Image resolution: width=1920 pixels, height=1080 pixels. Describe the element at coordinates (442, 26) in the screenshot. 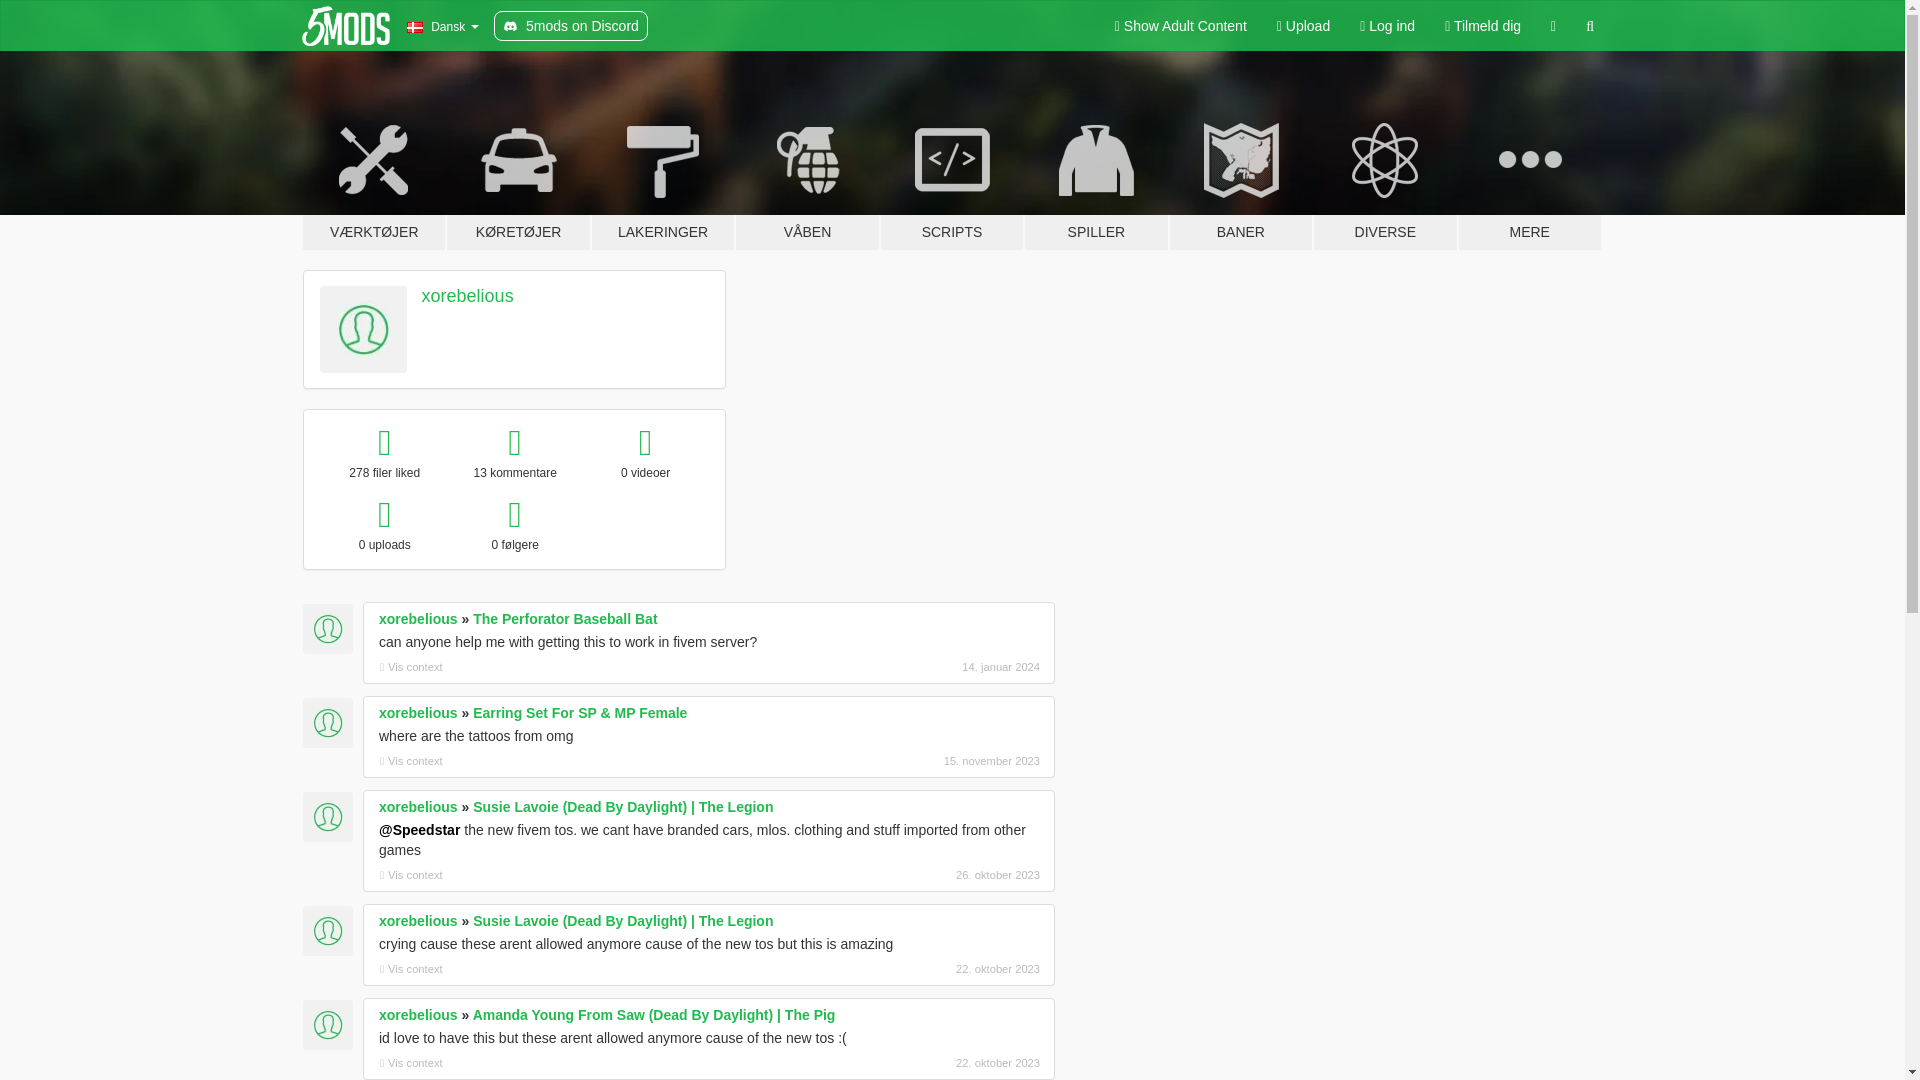

I see `  Dansk` at that location.